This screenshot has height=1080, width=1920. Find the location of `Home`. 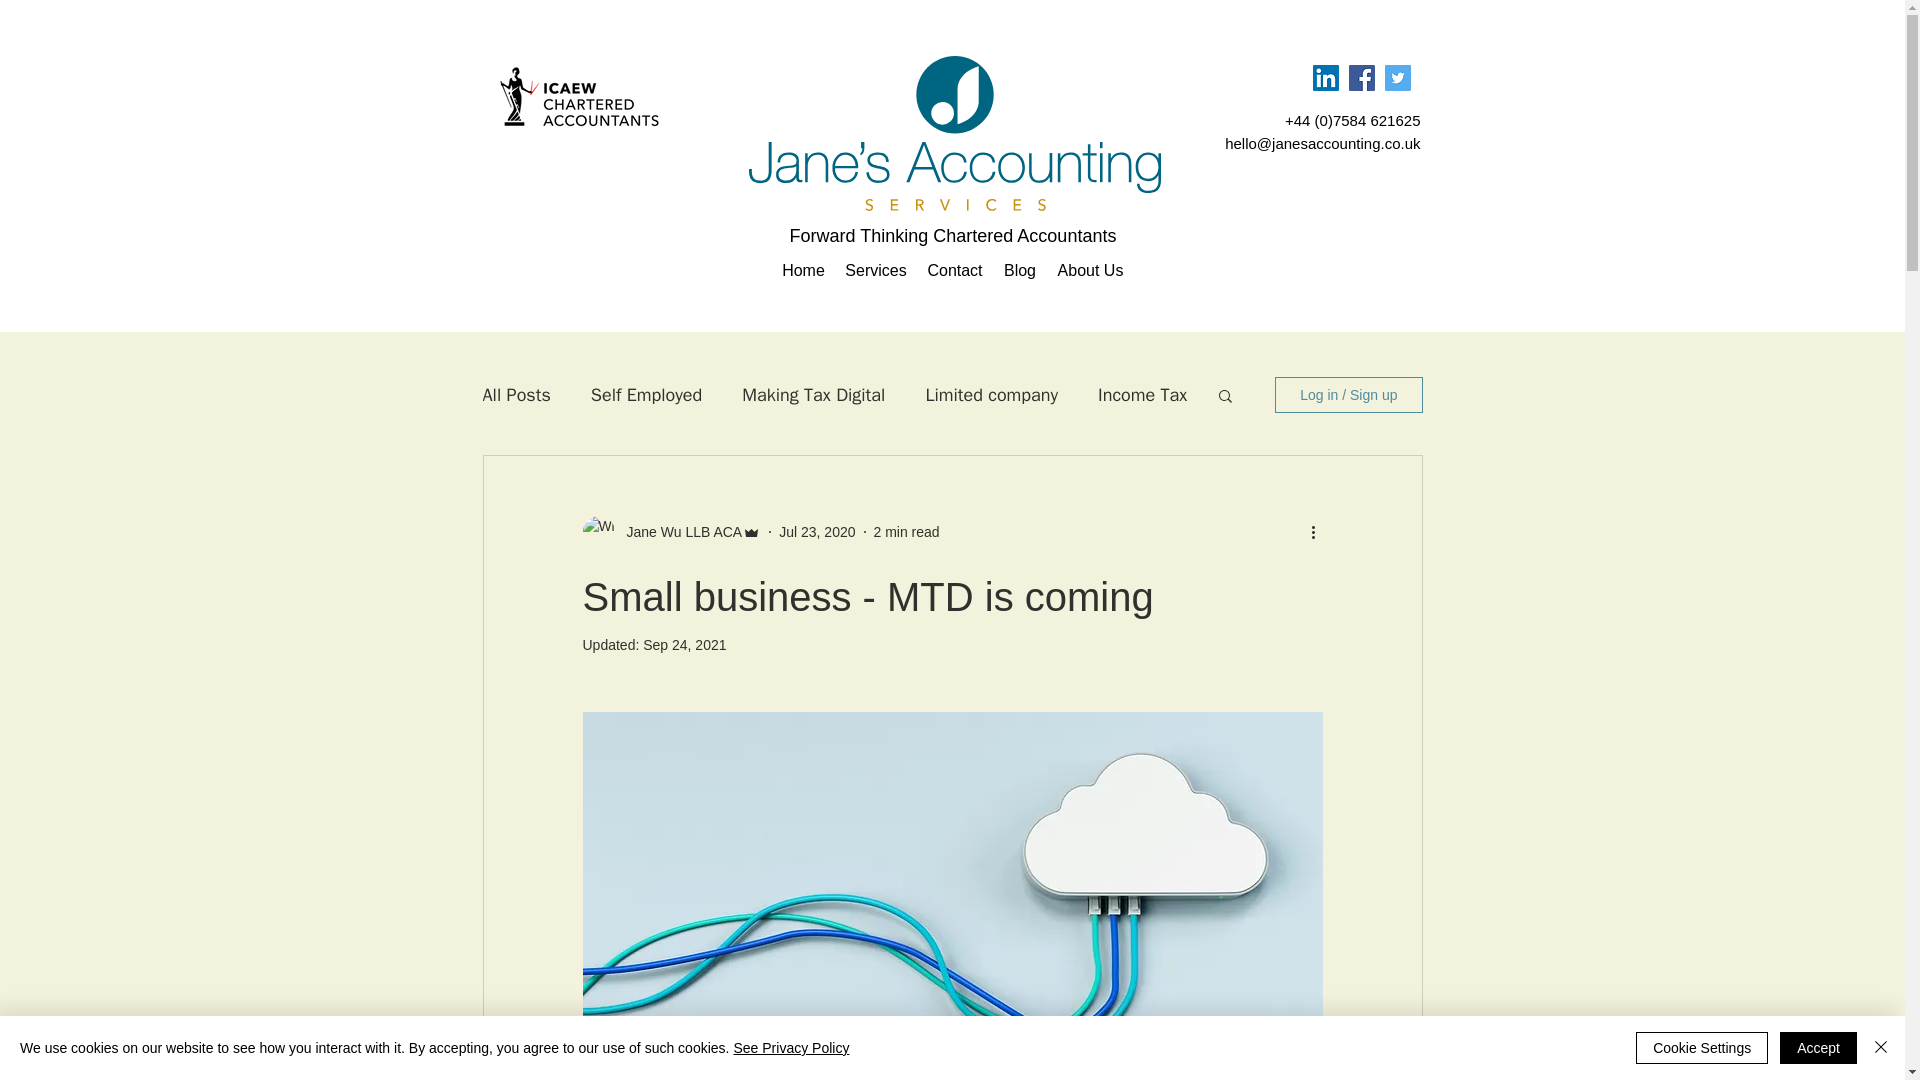

Home is located at coordinates (803, 270).